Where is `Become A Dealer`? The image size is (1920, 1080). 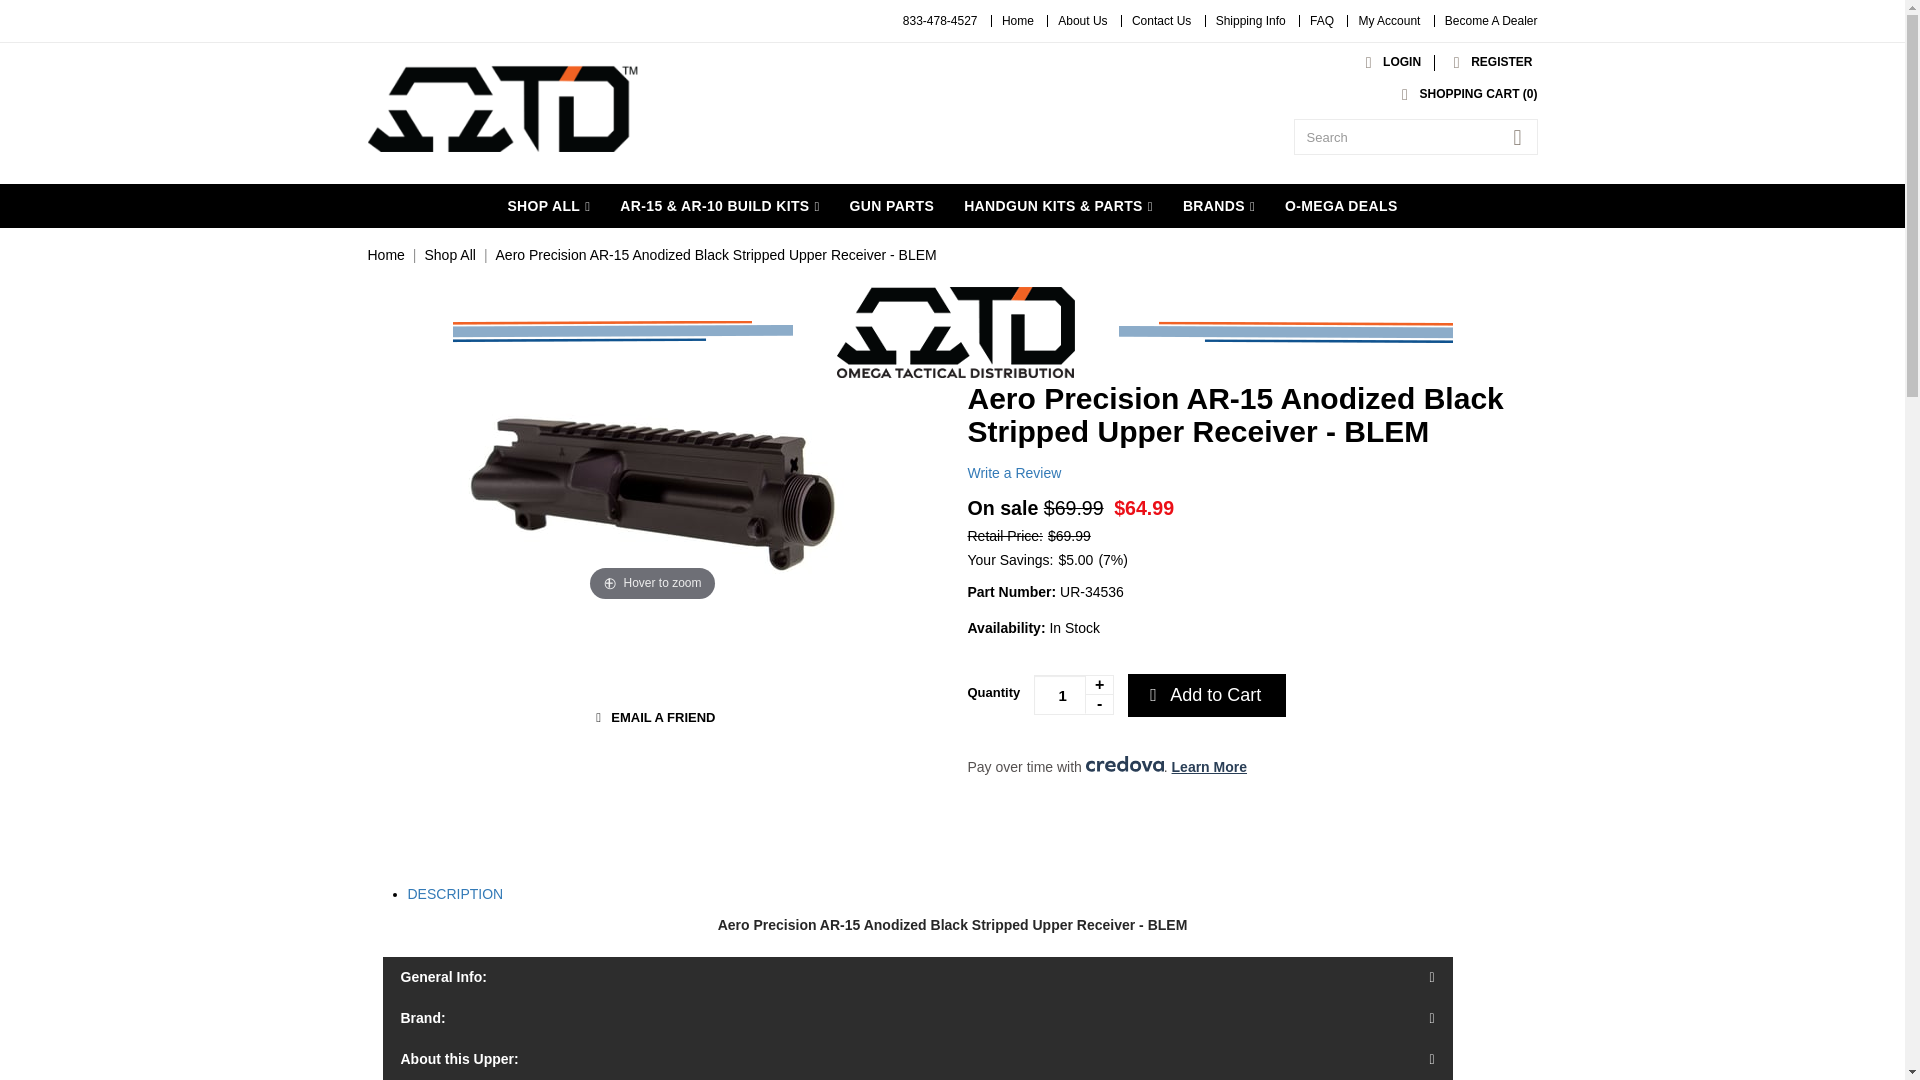 Become A Dealer is located at coordinates (1491, 21).